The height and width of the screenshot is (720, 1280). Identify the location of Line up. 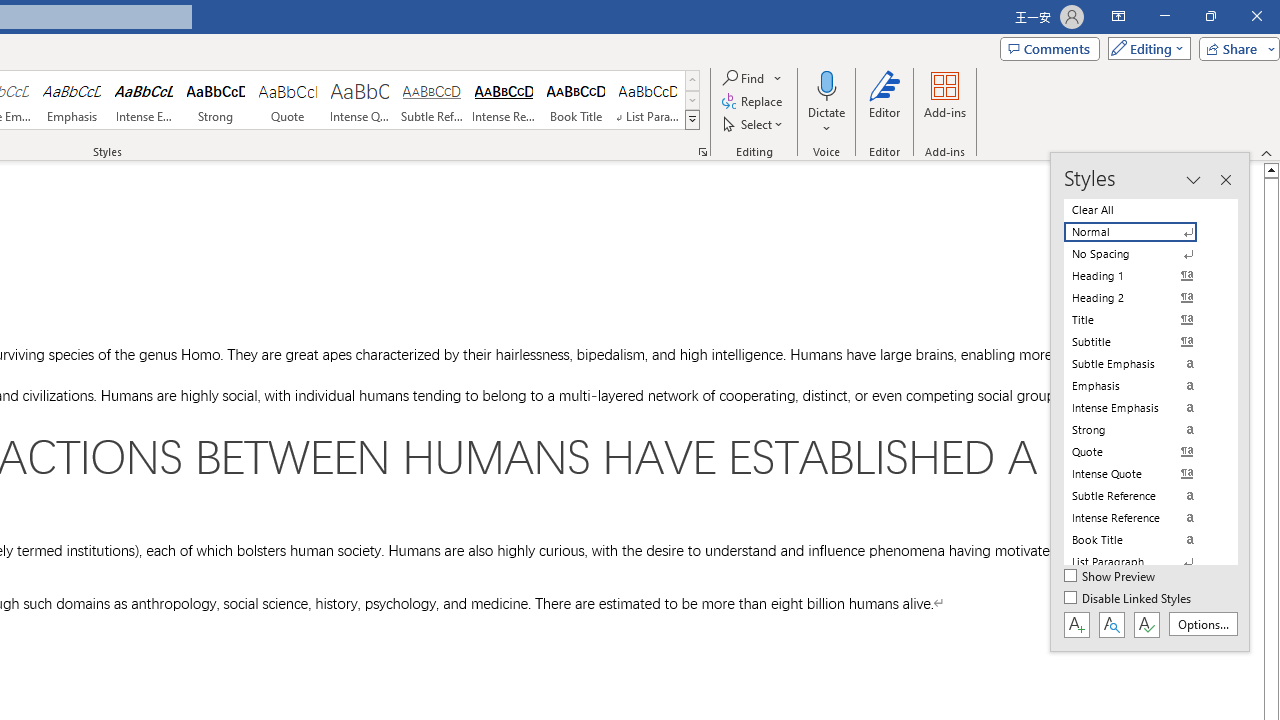
(1272, 169).